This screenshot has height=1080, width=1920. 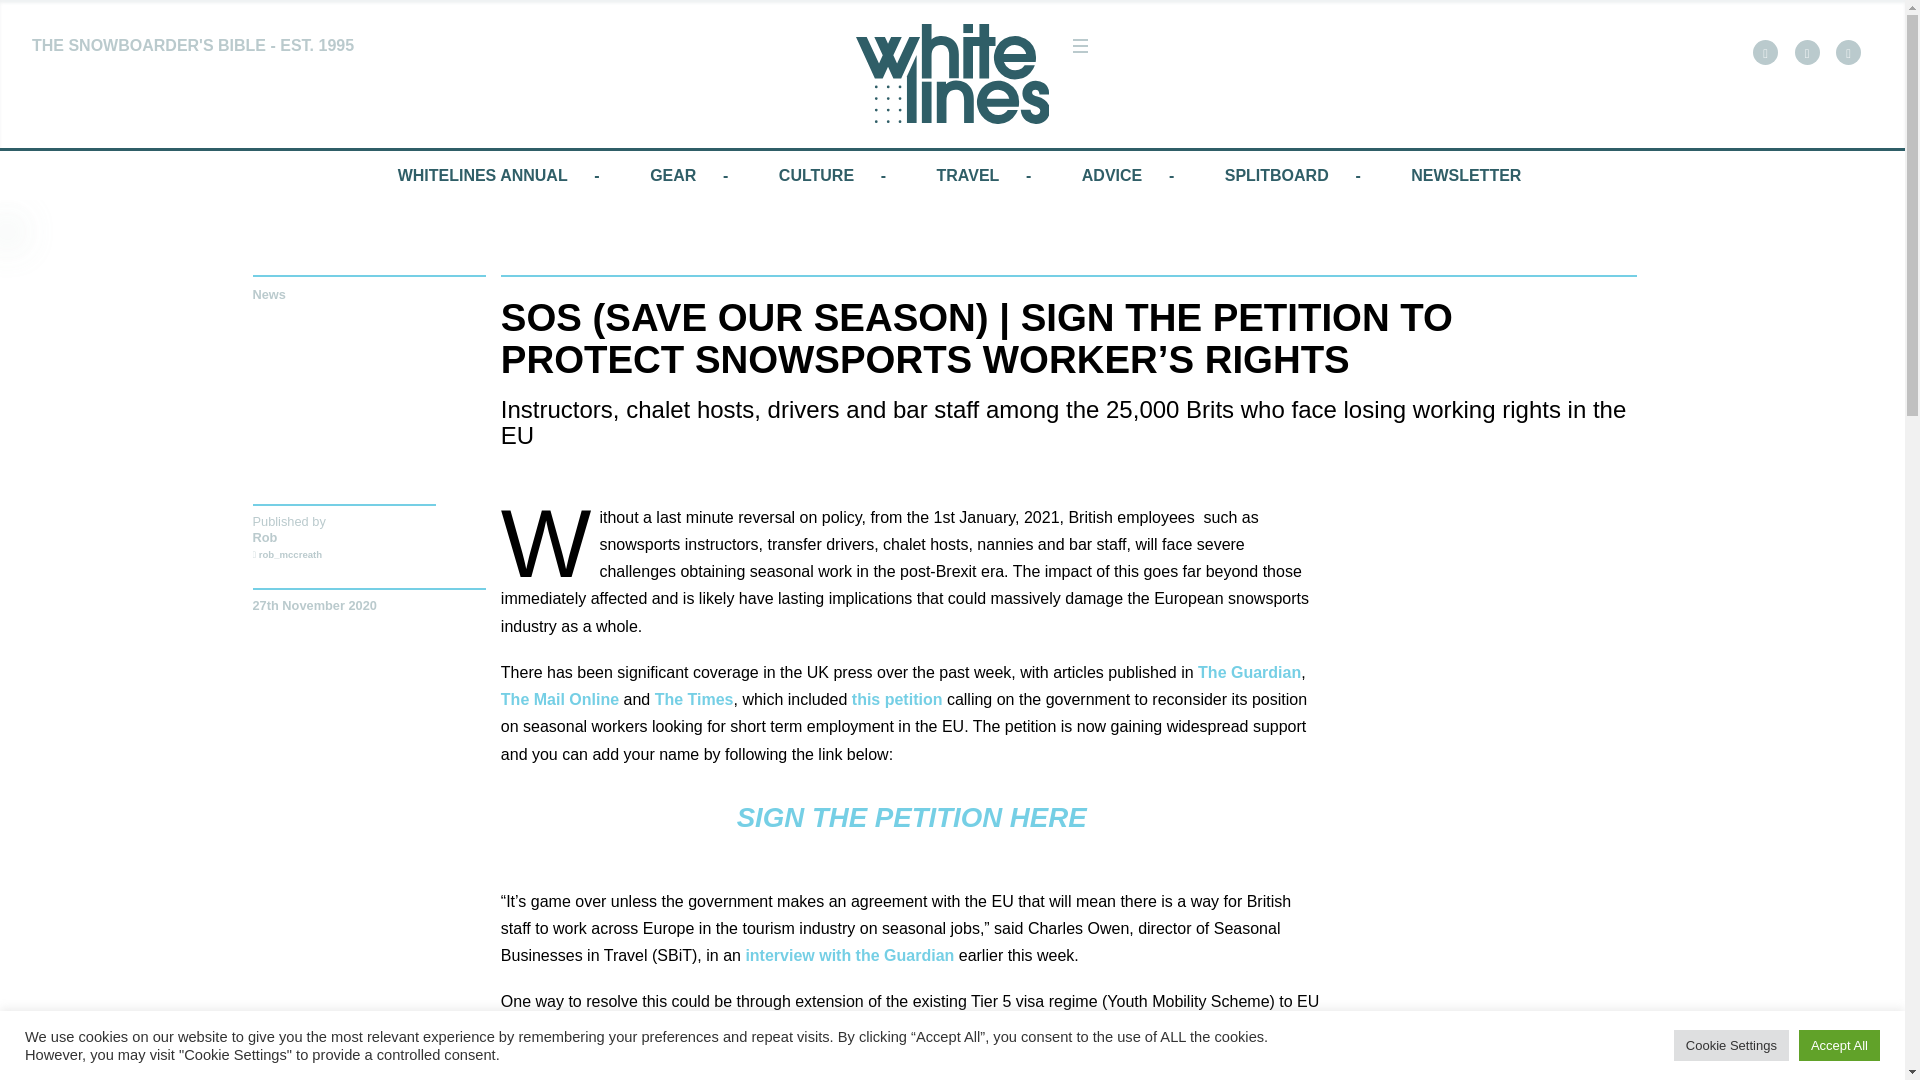 I want to click on ADVICE, so click(x=1112, y=175).